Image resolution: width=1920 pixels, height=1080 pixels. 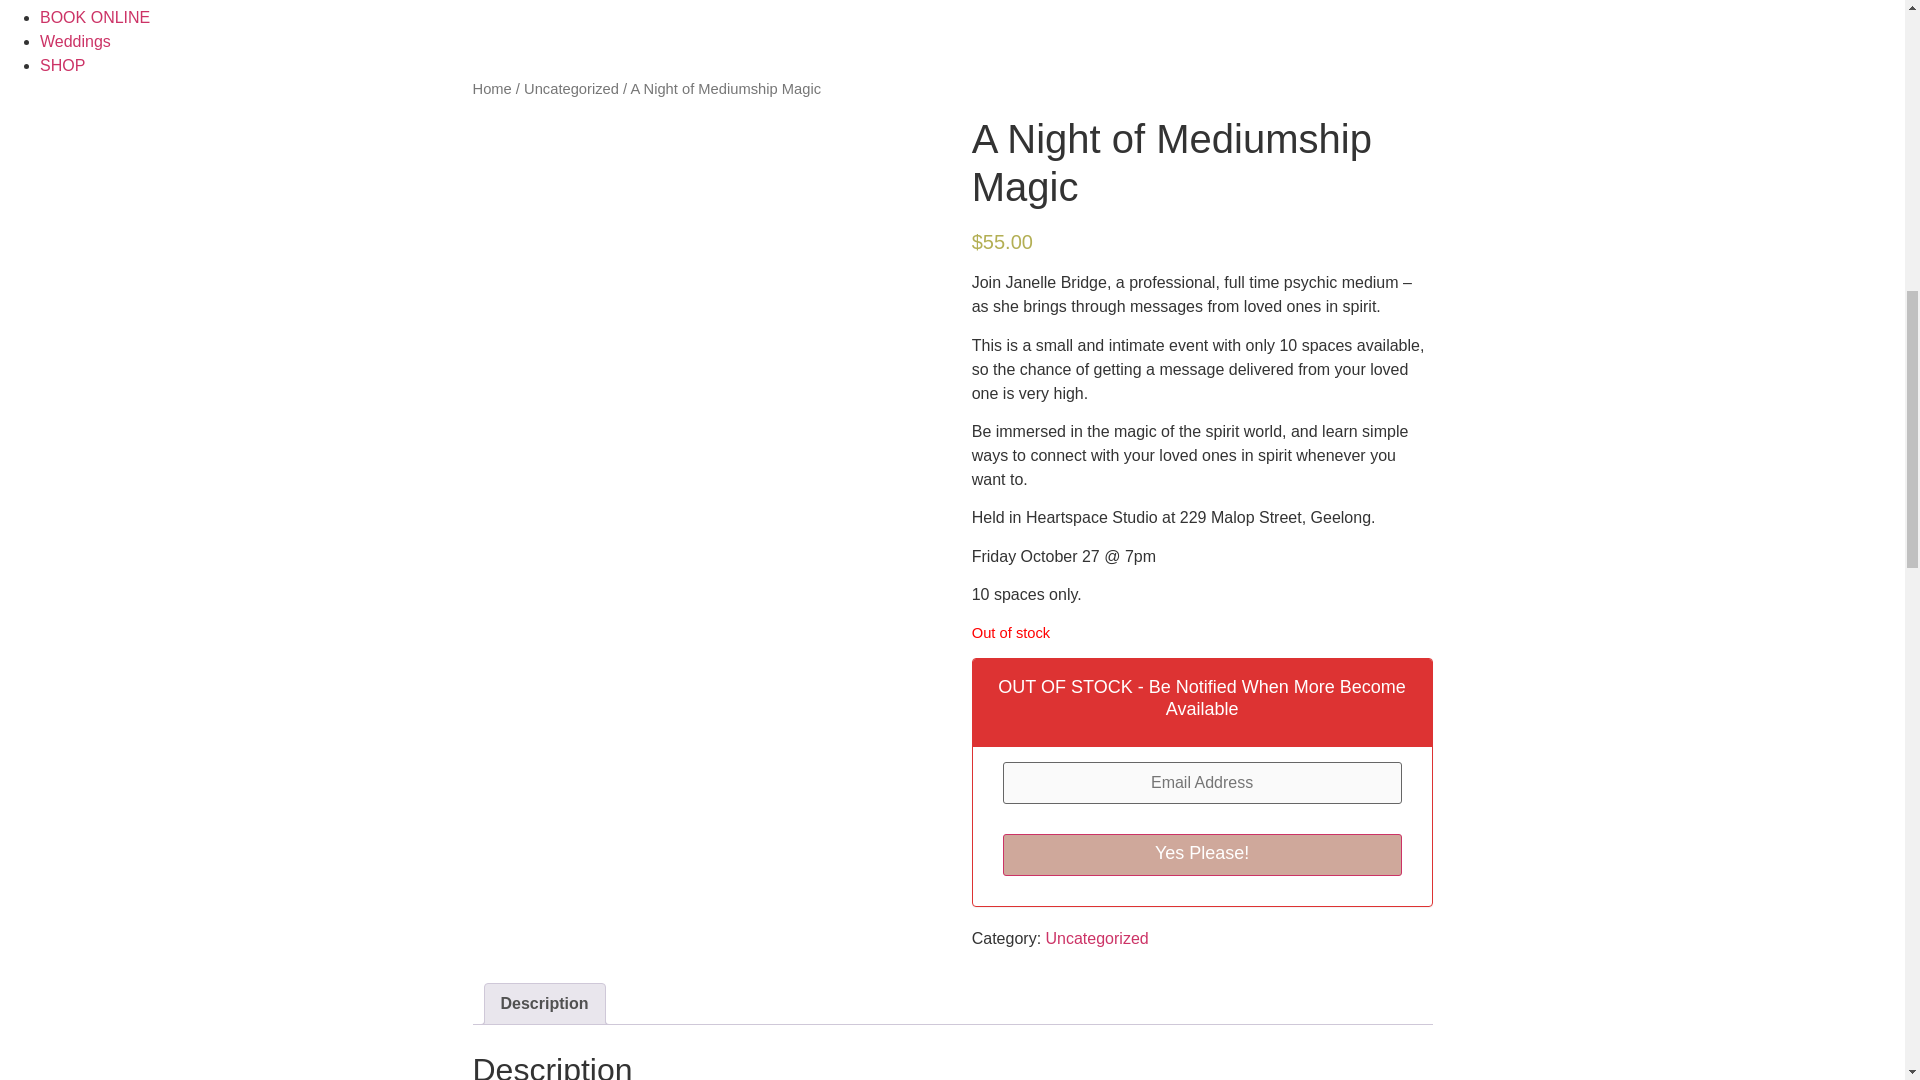 What do you see at coordinates (94, 16) in the screenshot?
I see `BOOK ONLINE` at bounding box center [94, 16].